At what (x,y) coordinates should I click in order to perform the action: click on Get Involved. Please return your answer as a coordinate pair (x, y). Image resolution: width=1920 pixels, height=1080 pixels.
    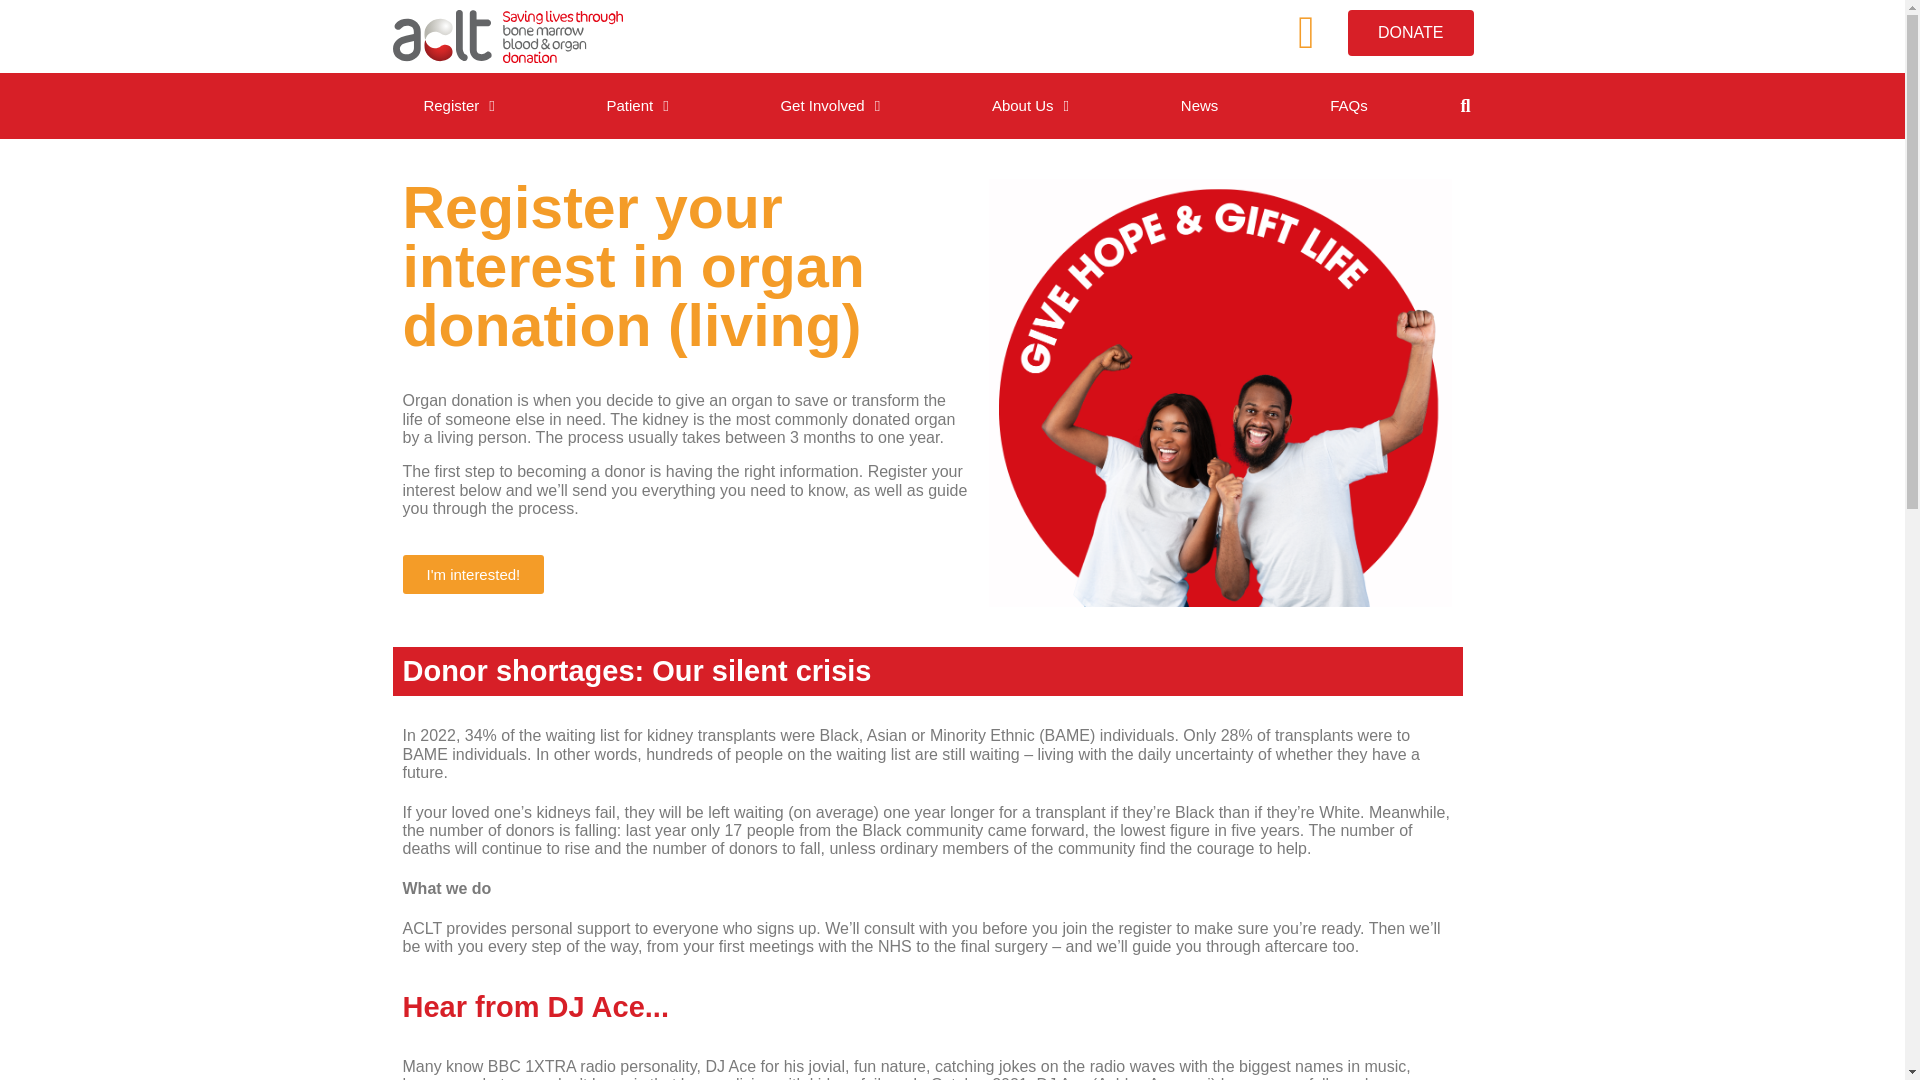
    Looking at the image, I should click on (830, 106).